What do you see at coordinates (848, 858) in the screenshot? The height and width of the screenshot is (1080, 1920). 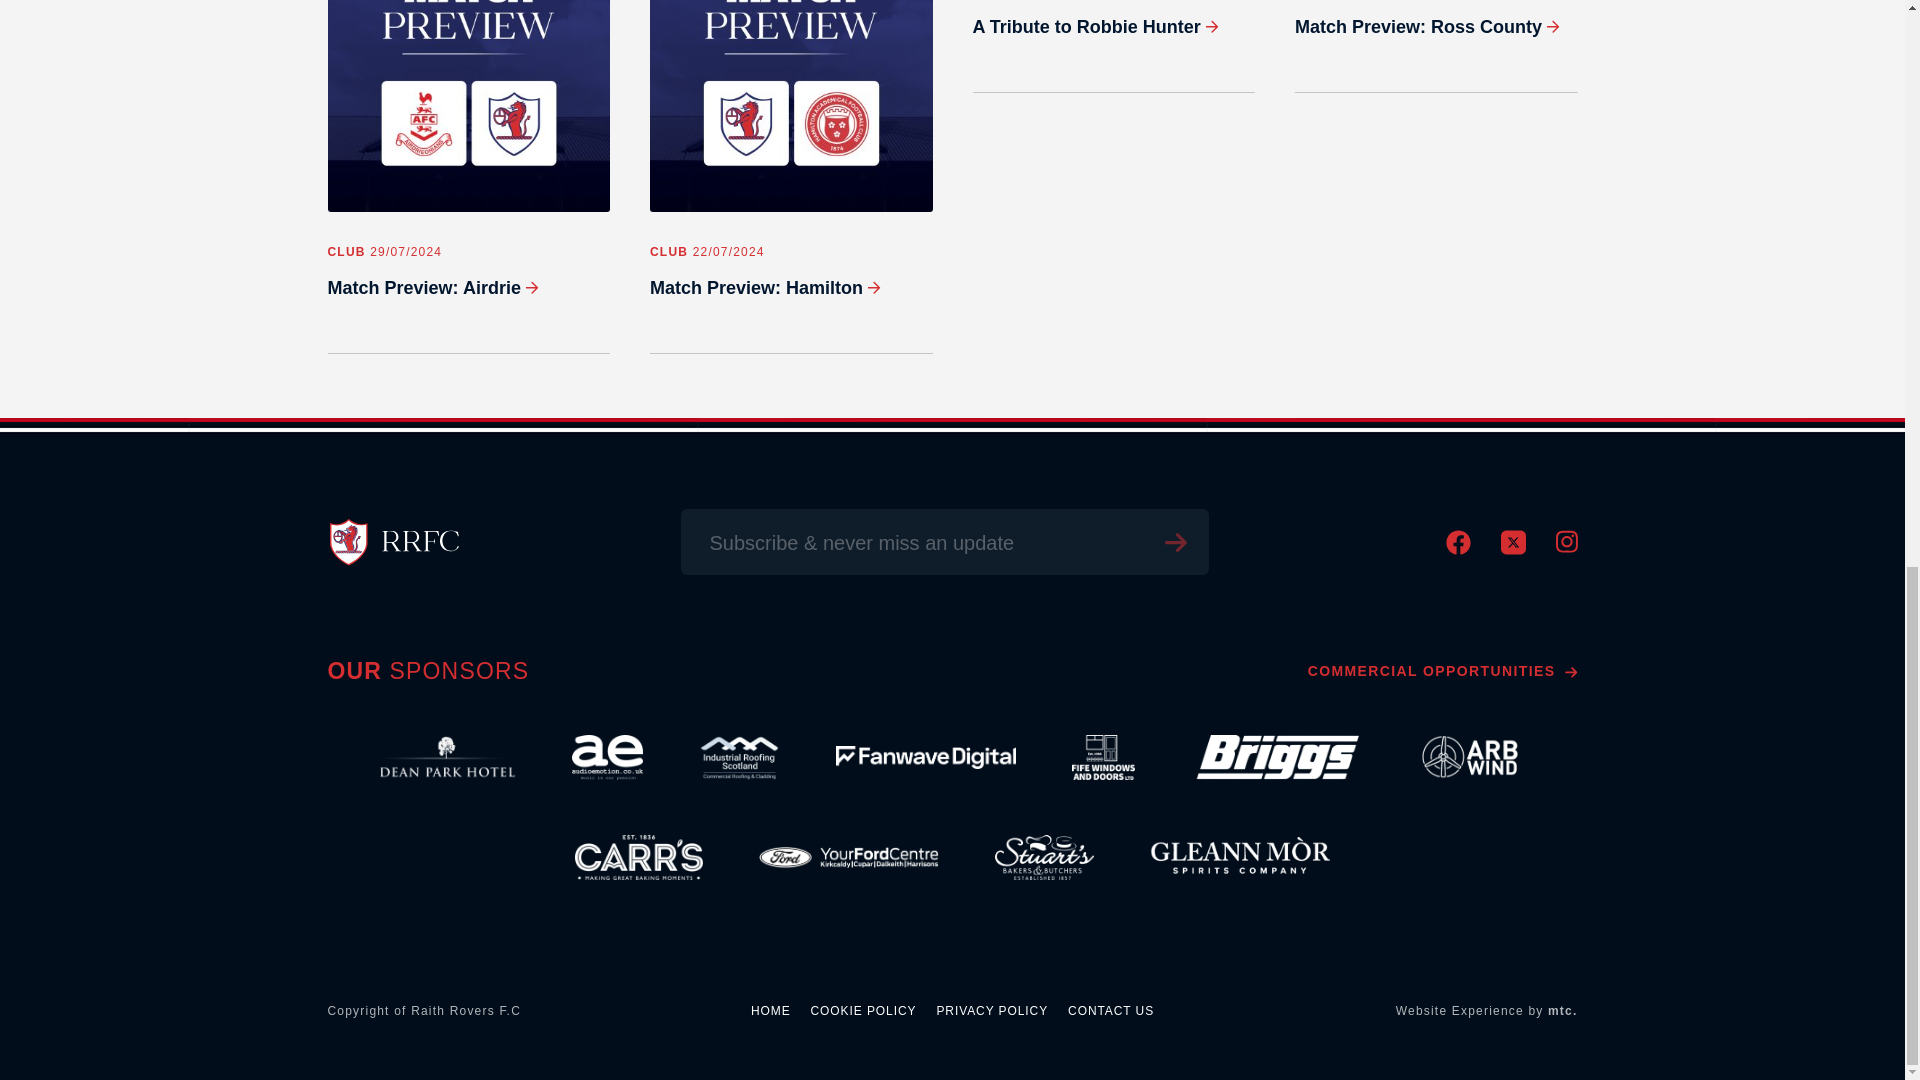 I see `Your Ford Centre` at bounding box center [848, 858].